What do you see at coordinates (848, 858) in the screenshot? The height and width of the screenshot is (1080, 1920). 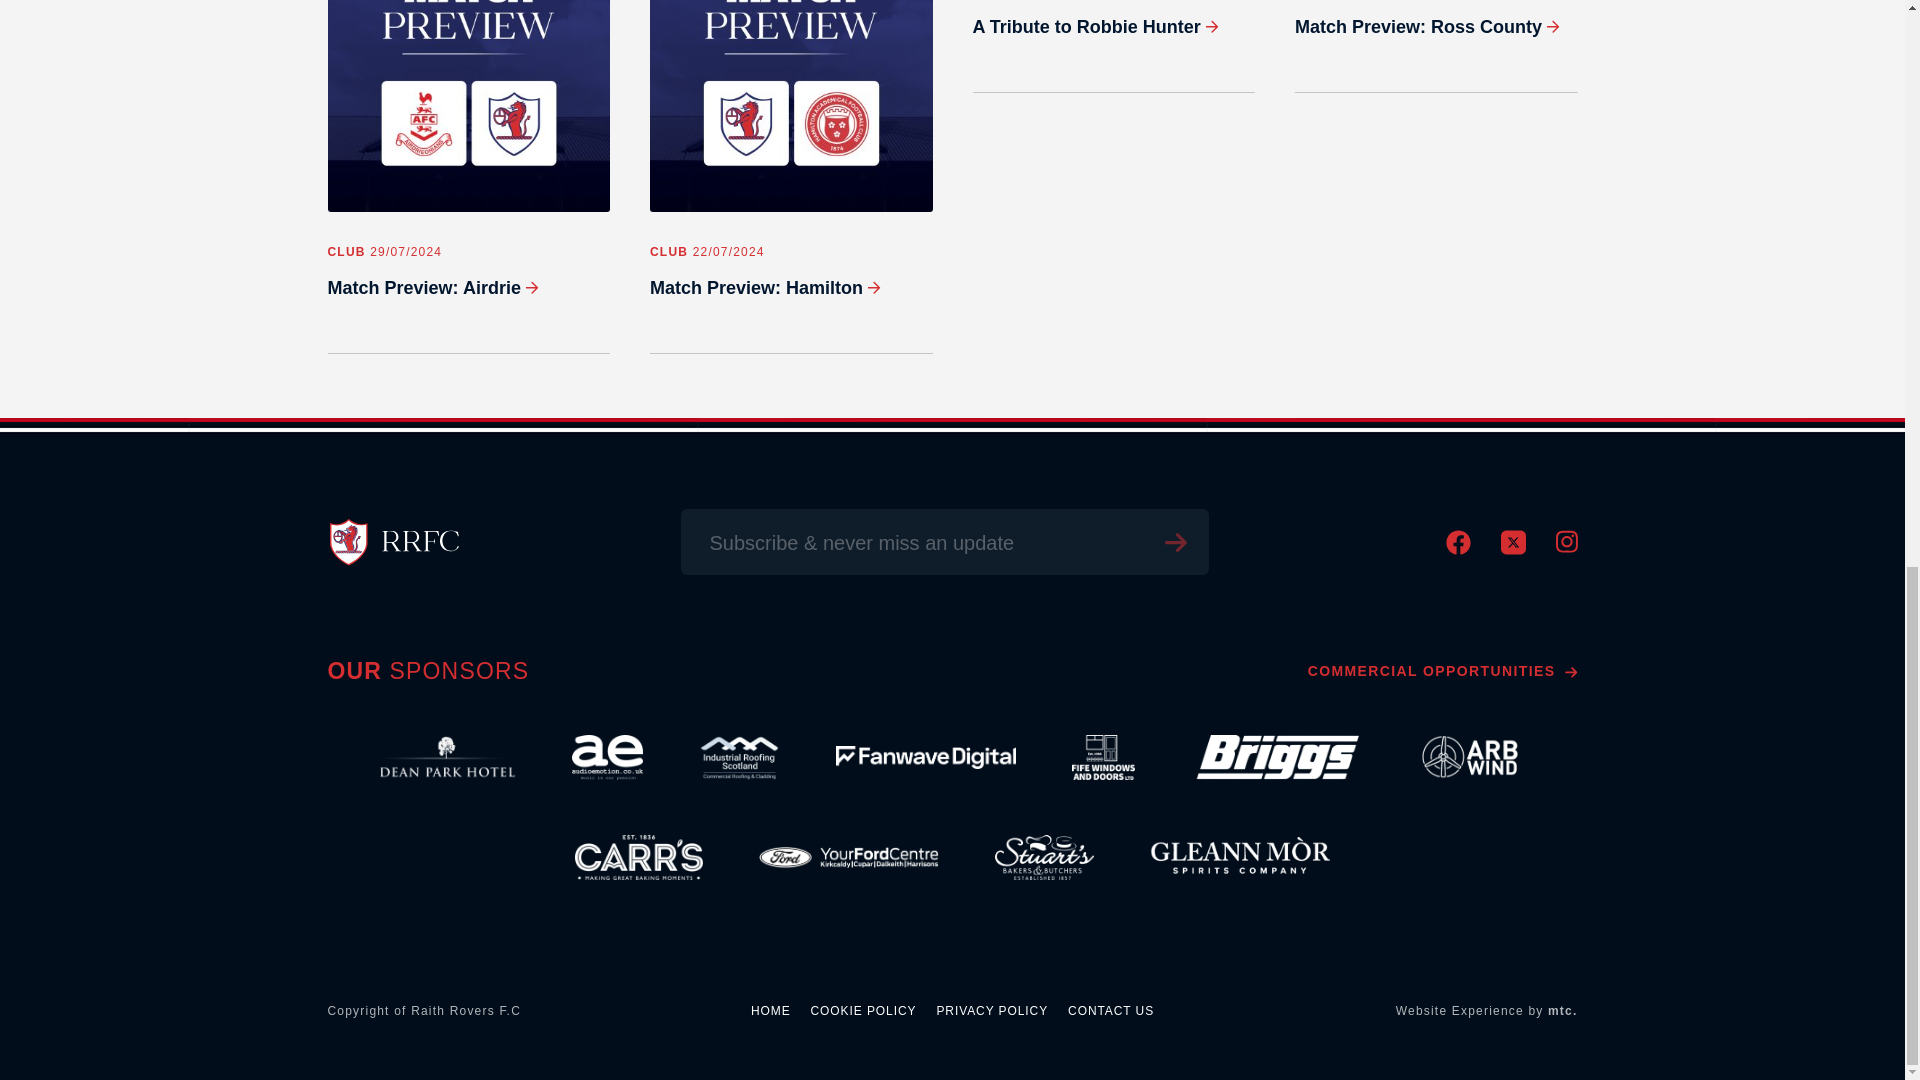 I see `Your Ford Centre` at bounding box center [848, 858].